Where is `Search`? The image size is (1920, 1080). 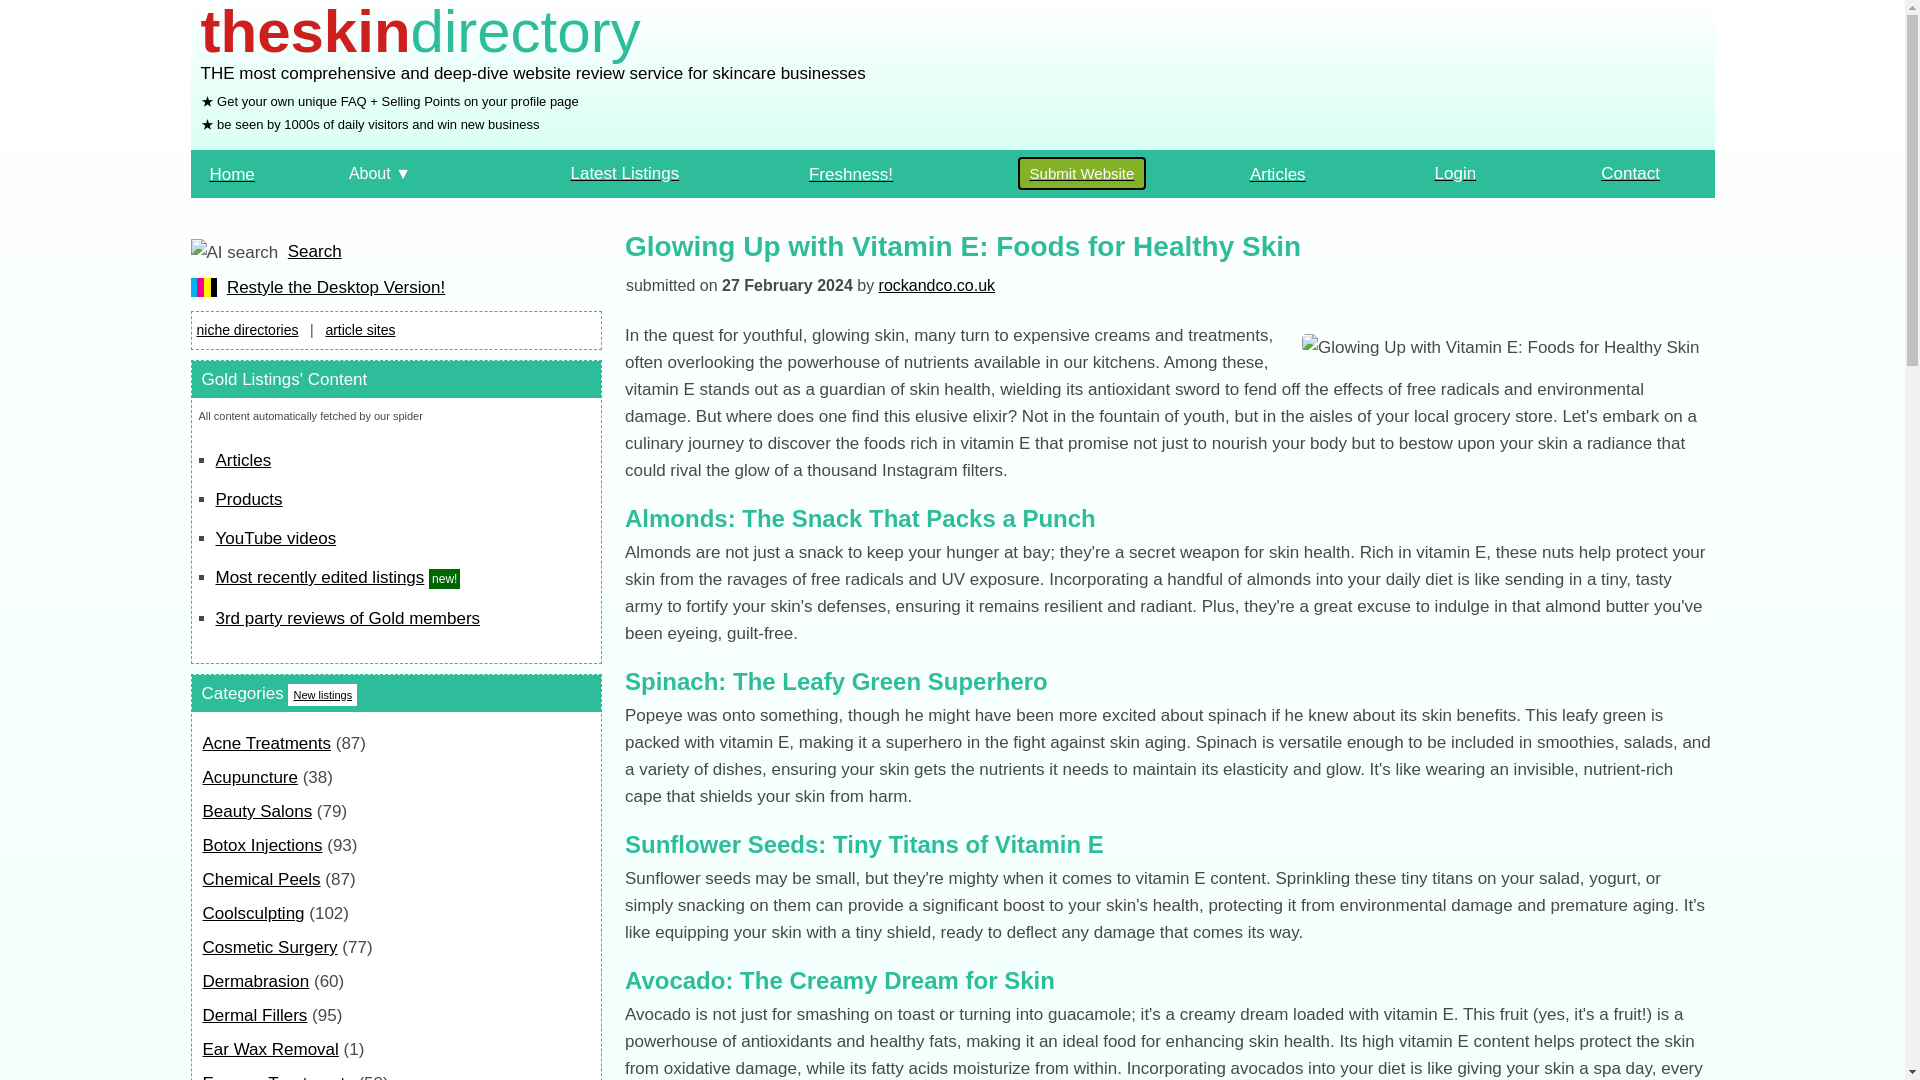
Search is located at coordinates (314, 251).